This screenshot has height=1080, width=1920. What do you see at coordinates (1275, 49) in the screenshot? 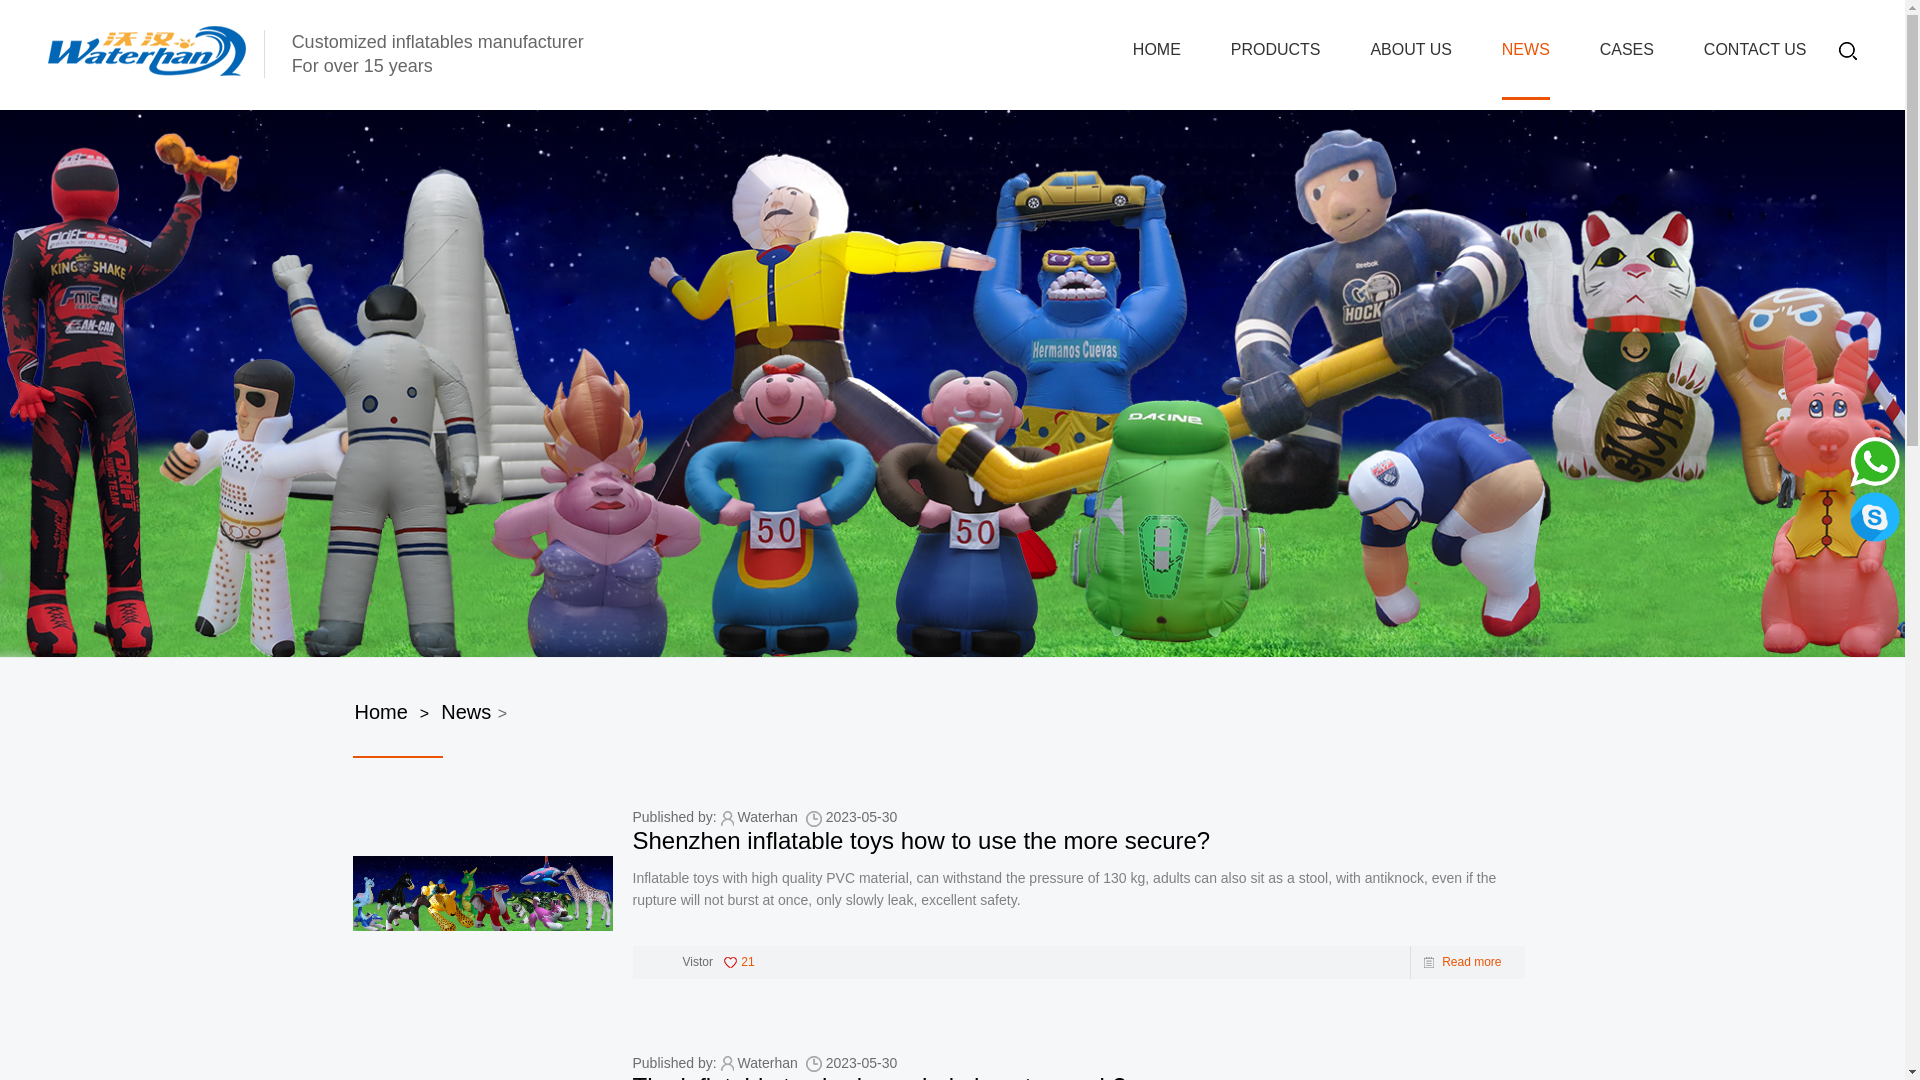
I see `PRODUCTS` at bounding box center [1275, 49].